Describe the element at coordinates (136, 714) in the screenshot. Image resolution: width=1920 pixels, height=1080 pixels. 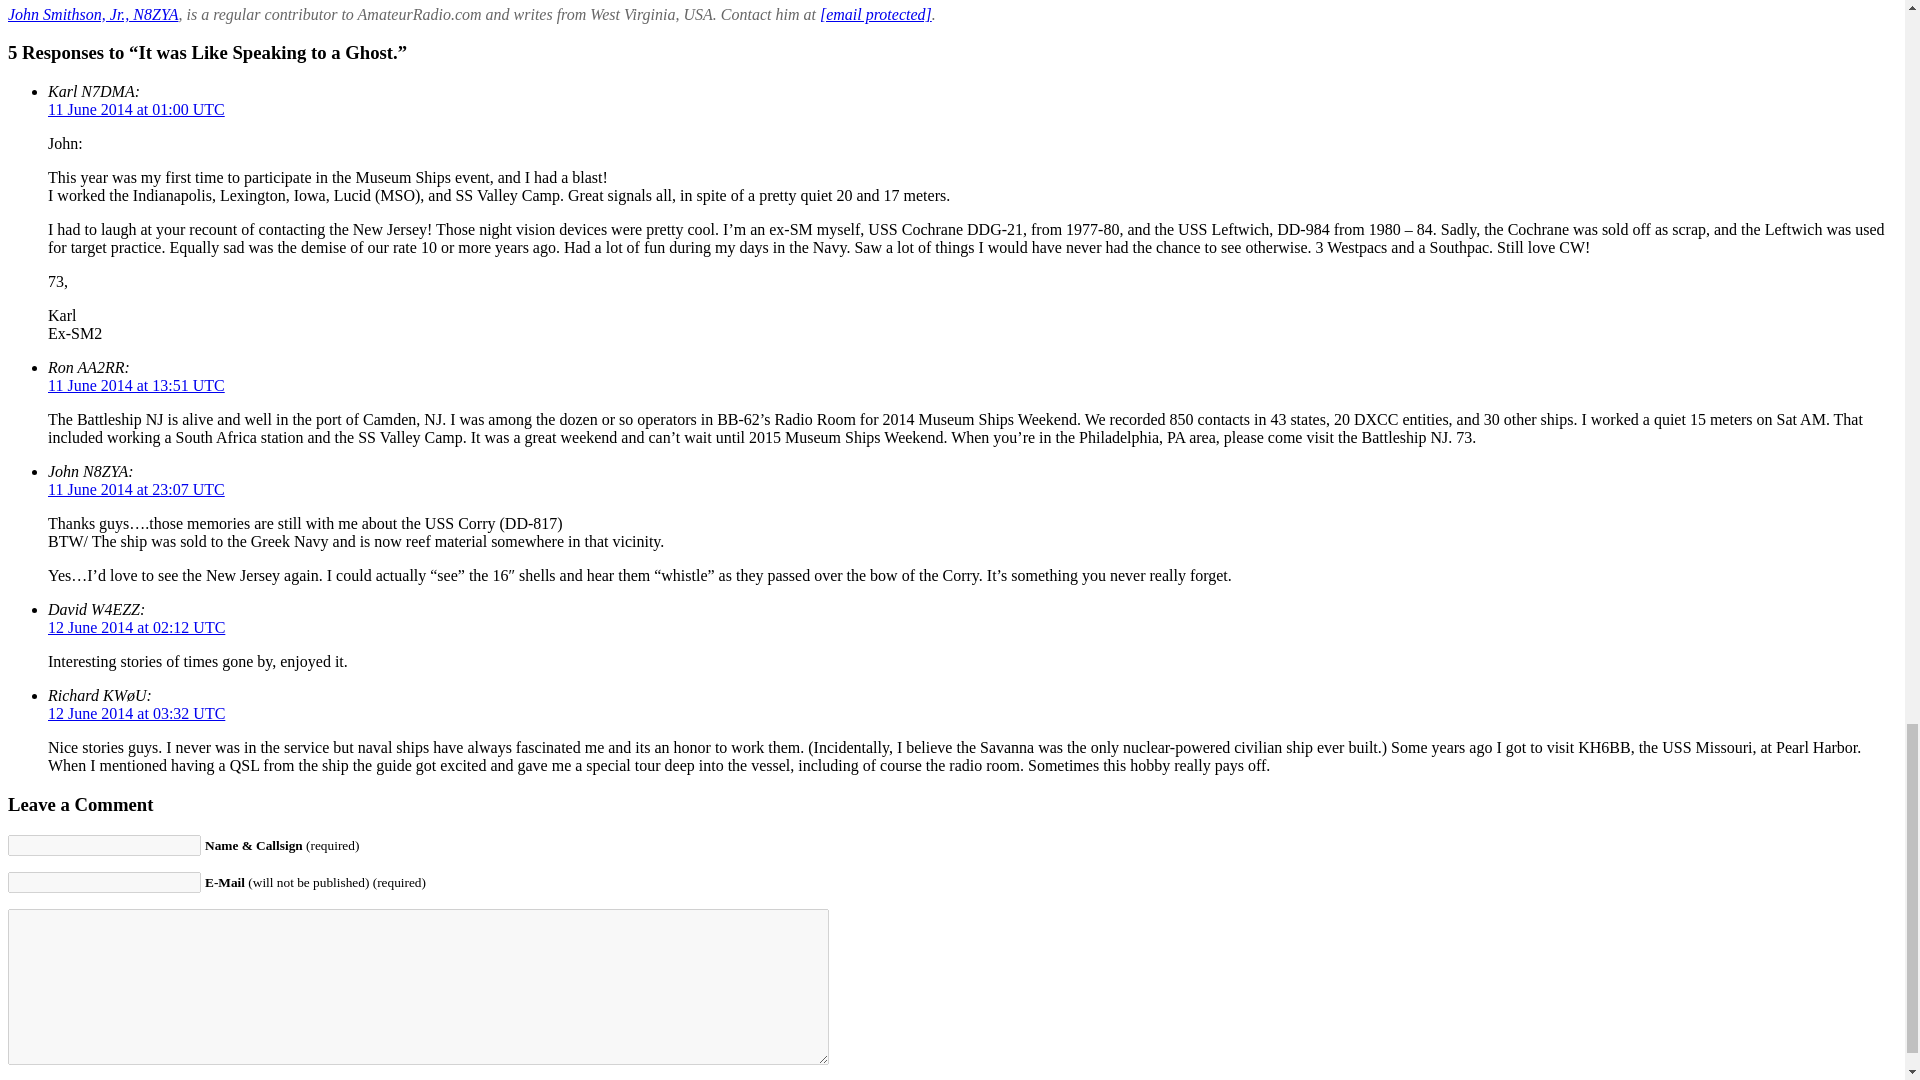
I see `12 June 2014 at 03:32 UTC` at that location.